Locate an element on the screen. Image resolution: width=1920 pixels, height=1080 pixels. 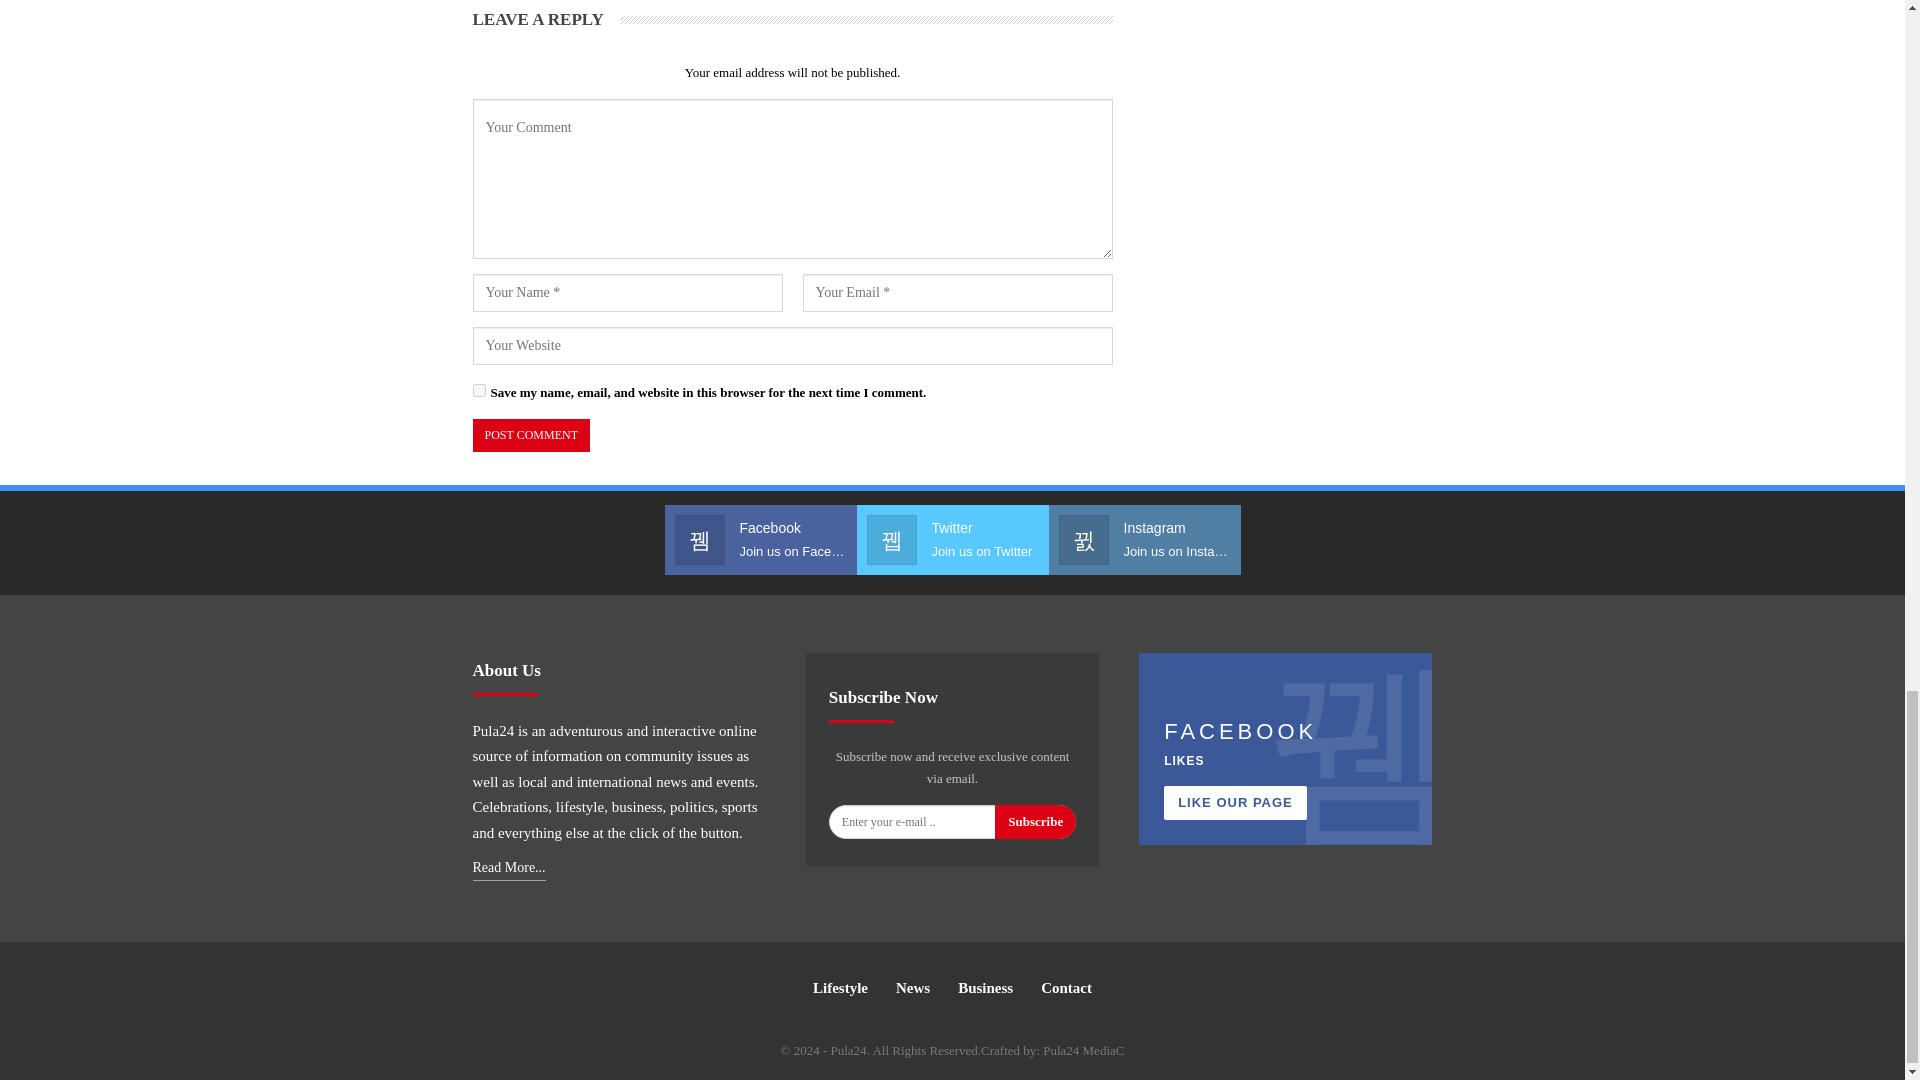
yes is located at coordinates (478, 390).